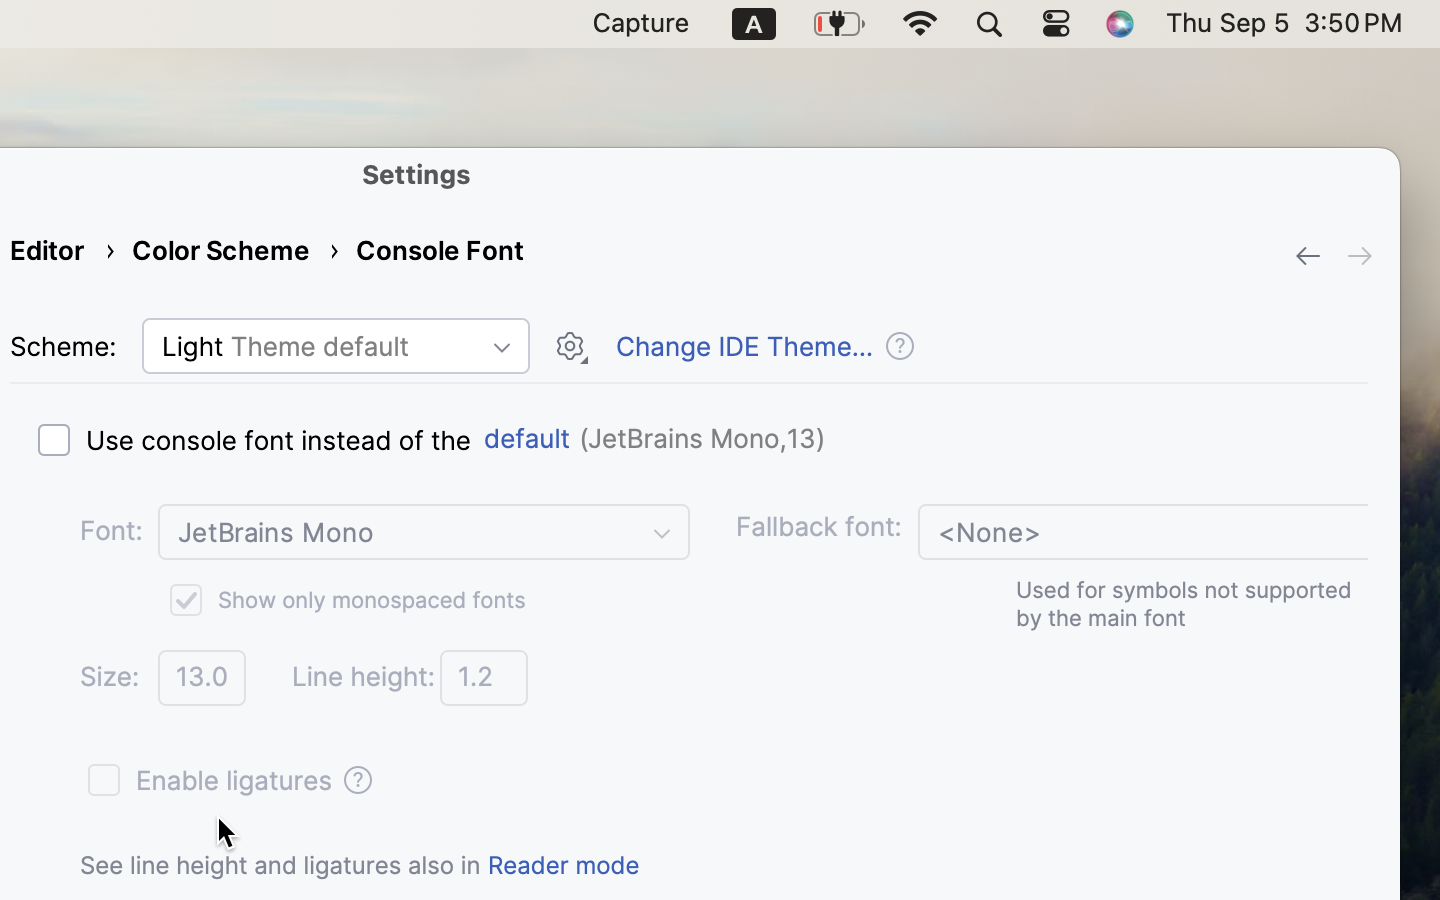 The height and width of the screenshot is (900, 1440). Describe the element at coordinates (424, 532) in the screenshot. I see `JetBrains Mono` at that location.